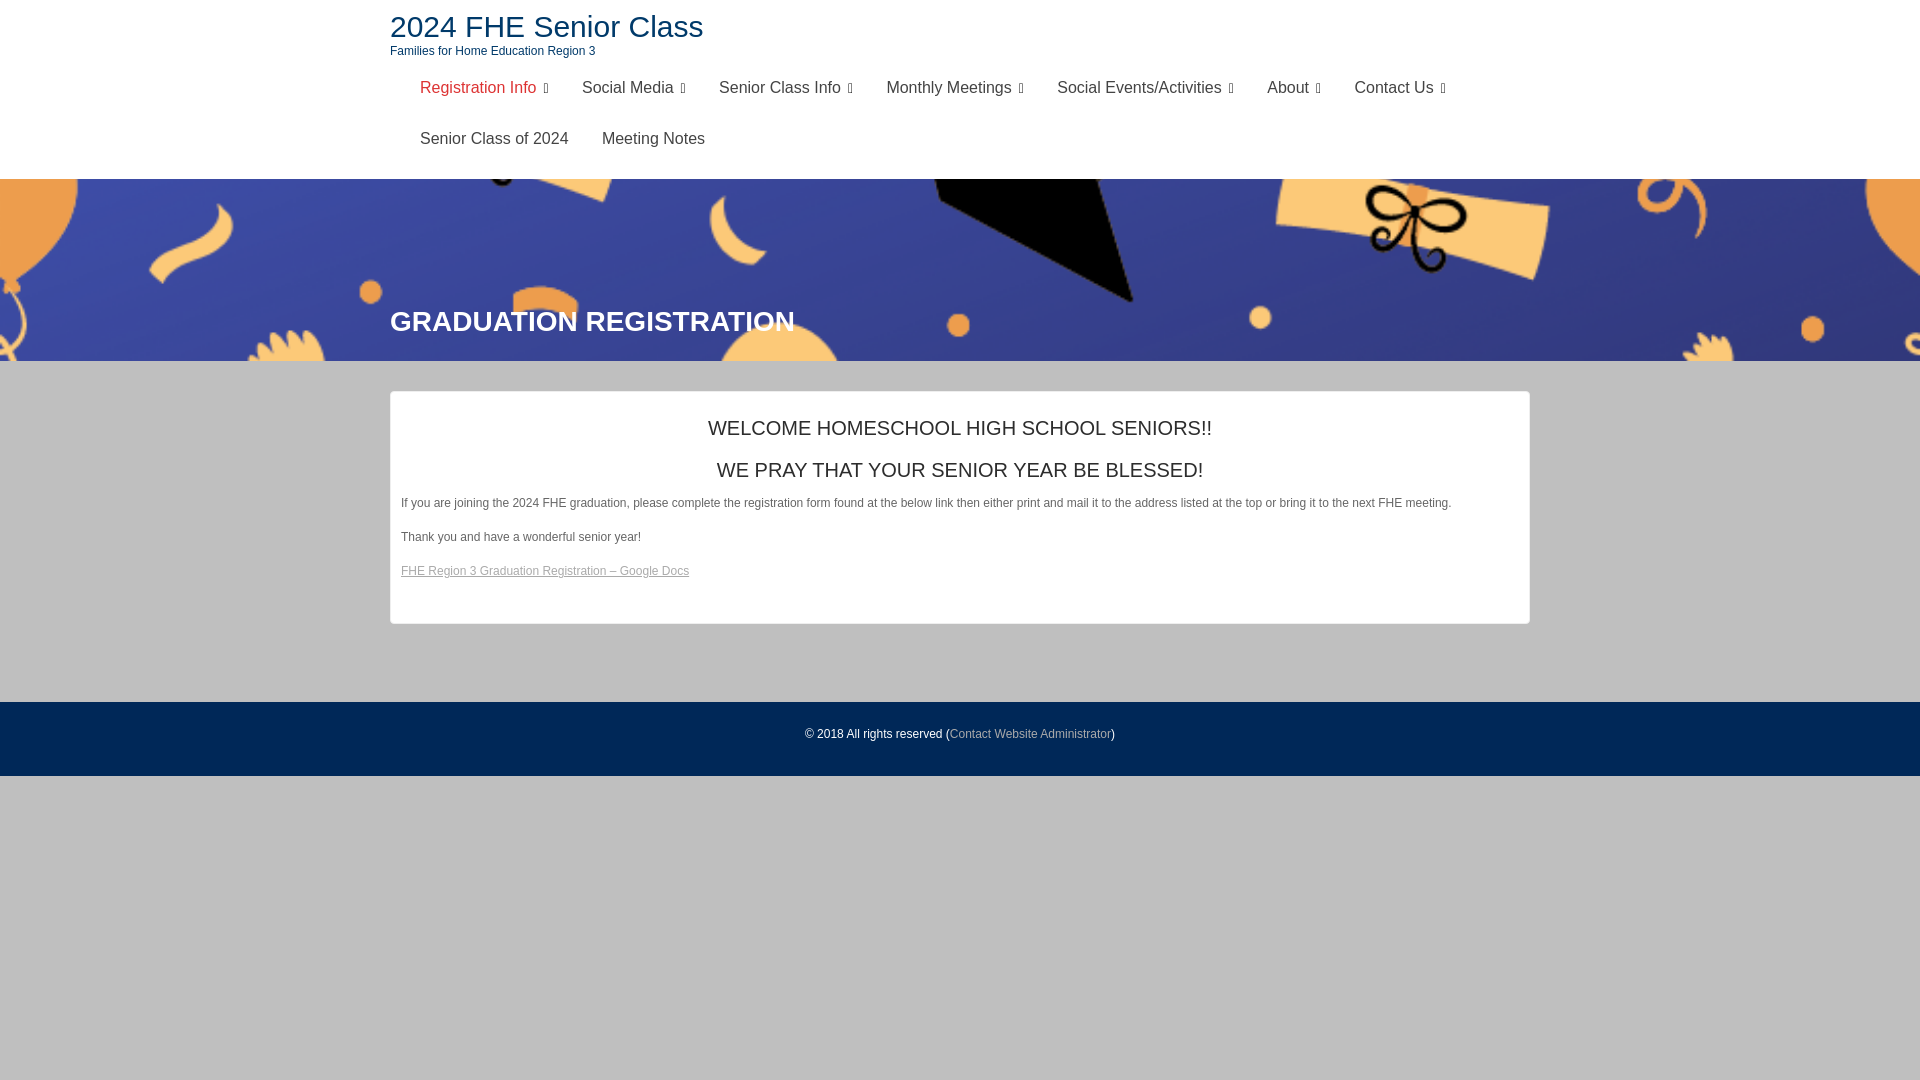 The image size is (1920, 1080). I want to click on Senior Class Info, so click(786, 88).